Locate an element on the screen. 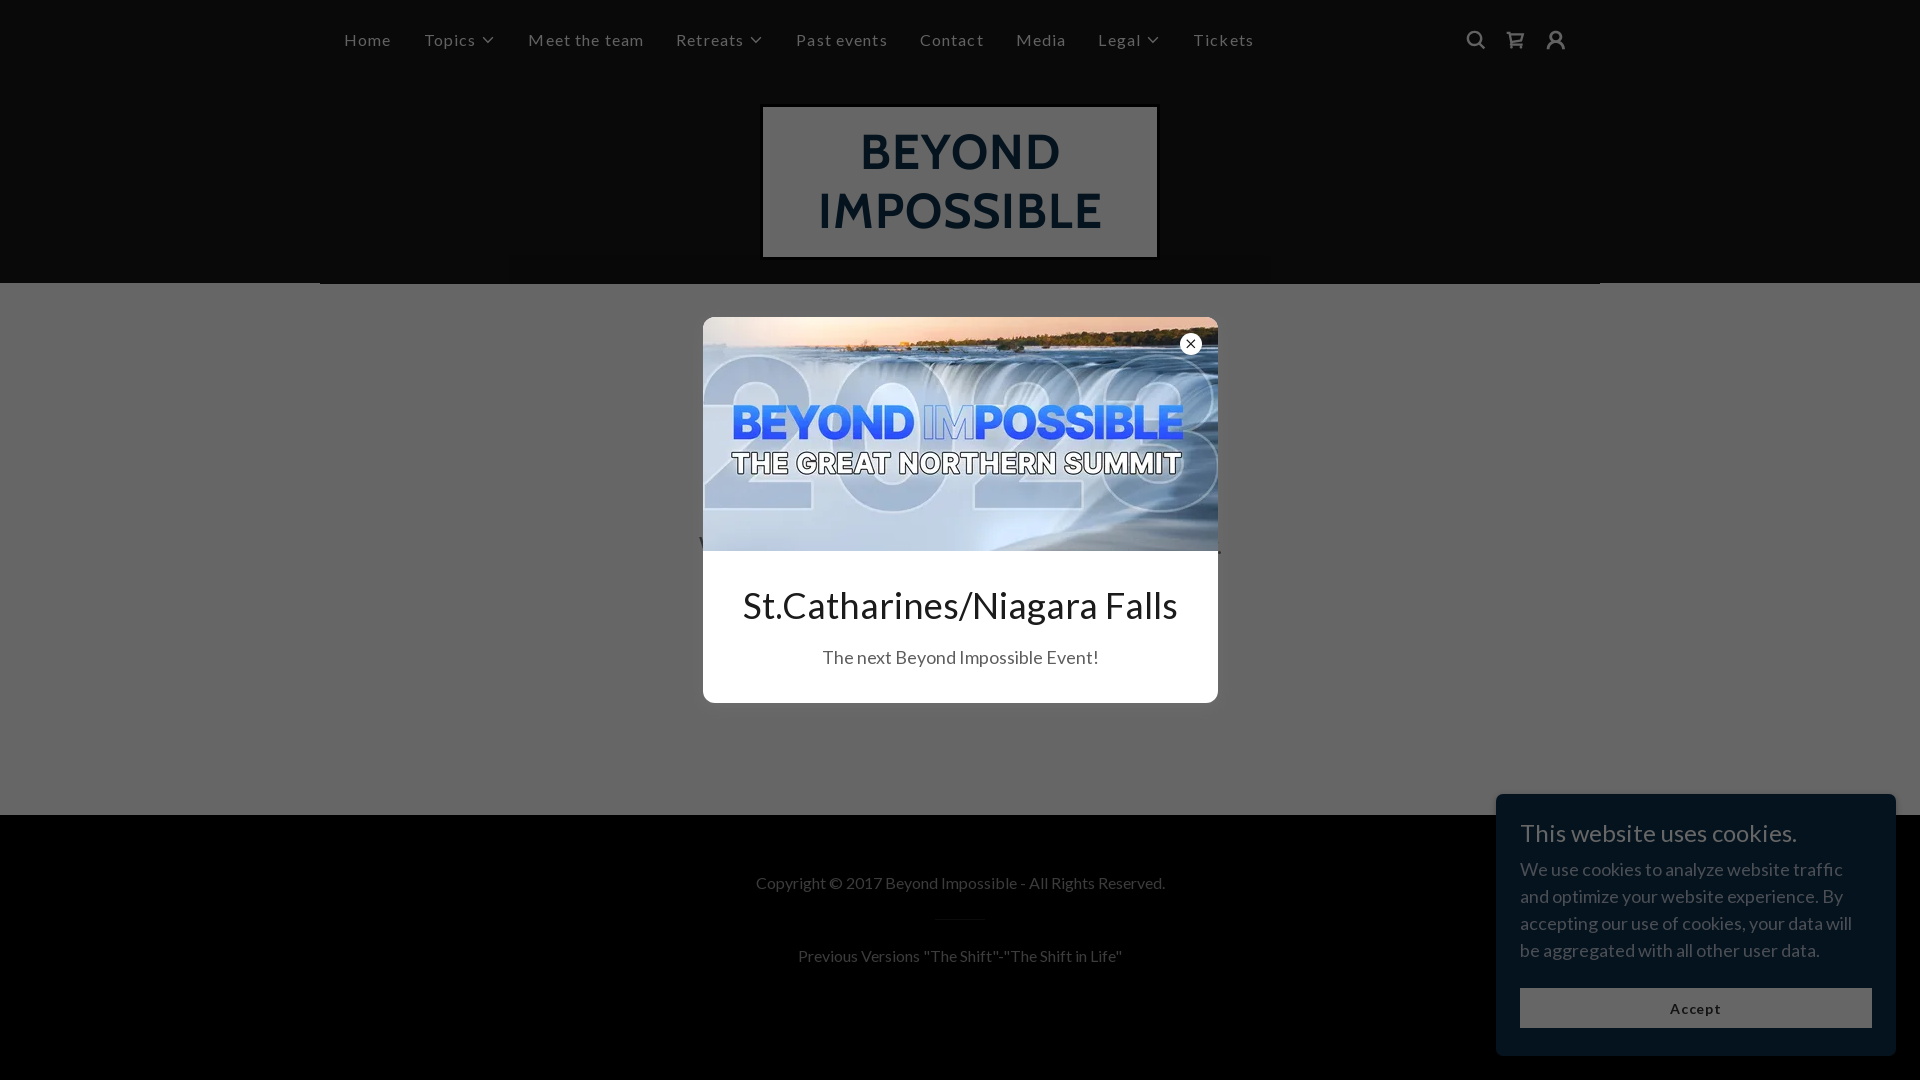 The image size is (1920, 1080). Media is located at coordinates (1041, 40).